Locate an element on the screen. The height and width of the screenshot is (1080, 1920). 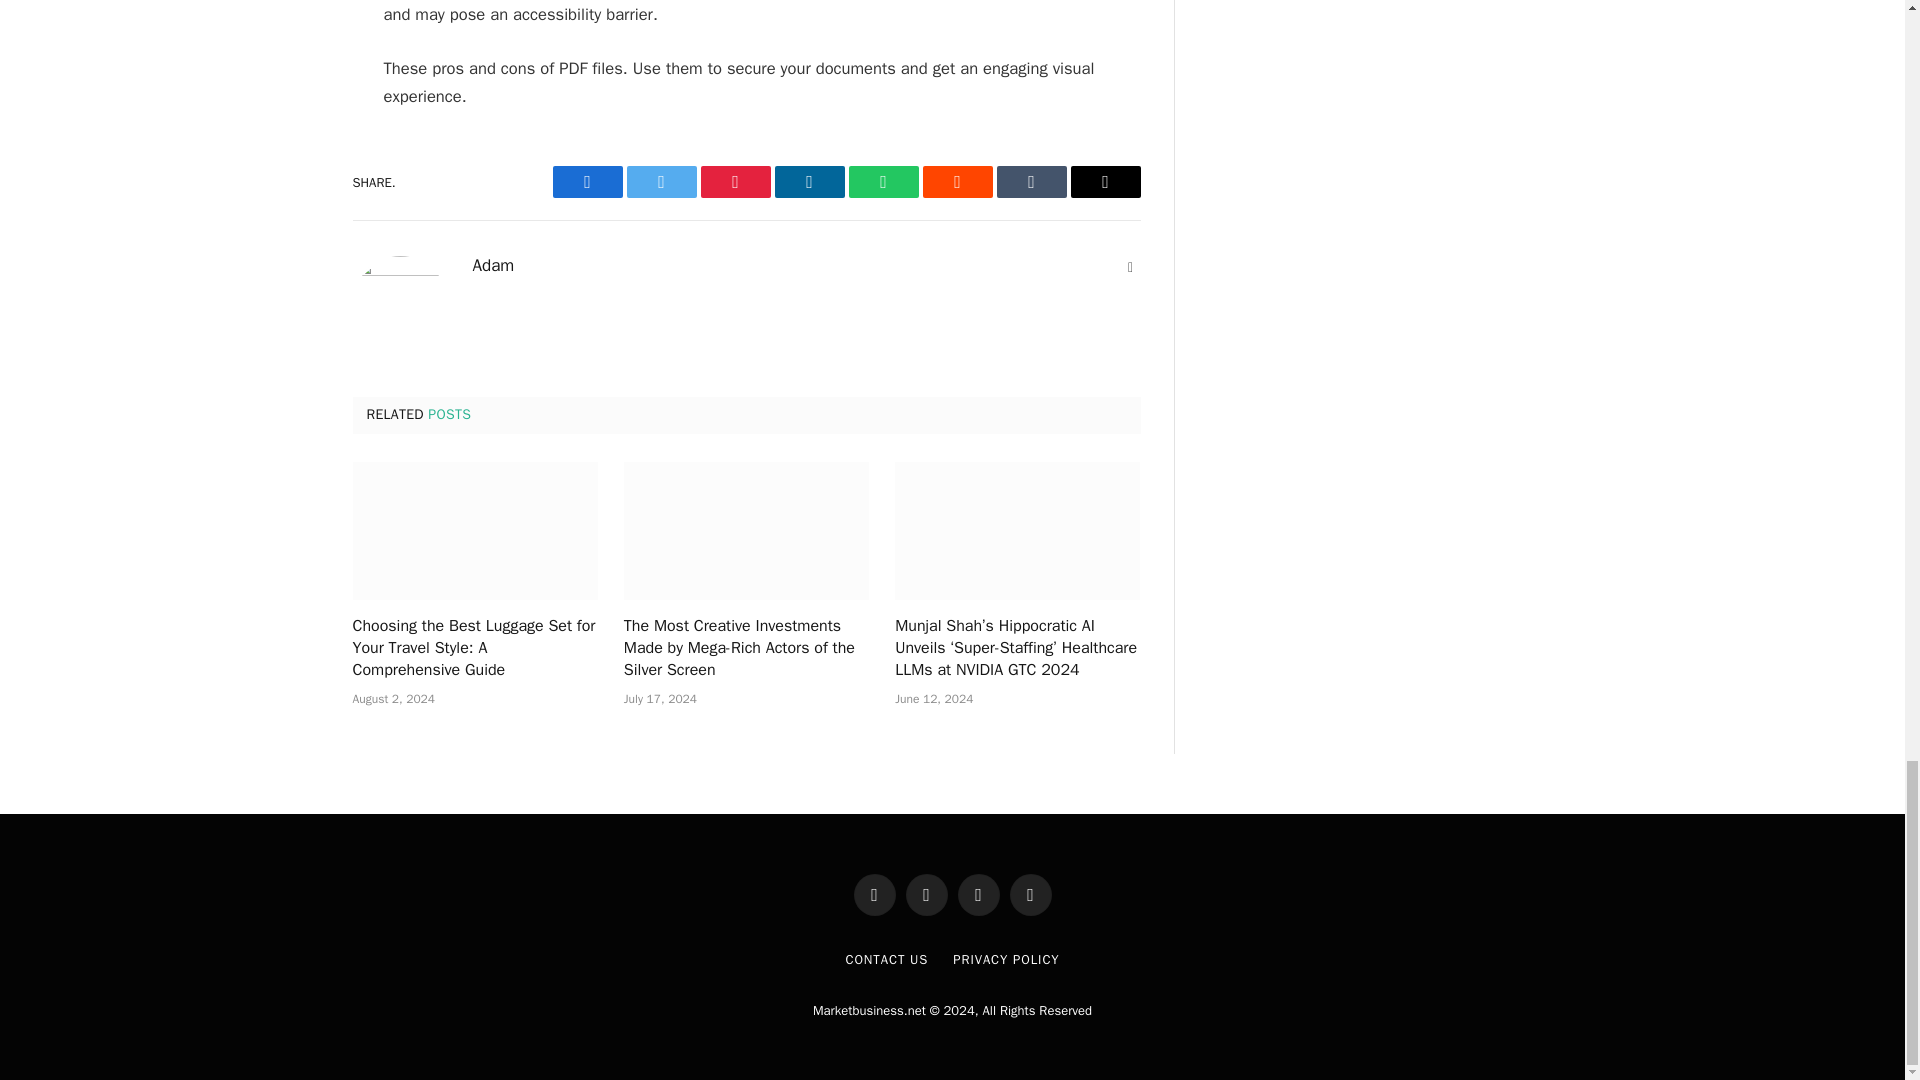
Share on Pinterest is located at coordinates (734, 182).